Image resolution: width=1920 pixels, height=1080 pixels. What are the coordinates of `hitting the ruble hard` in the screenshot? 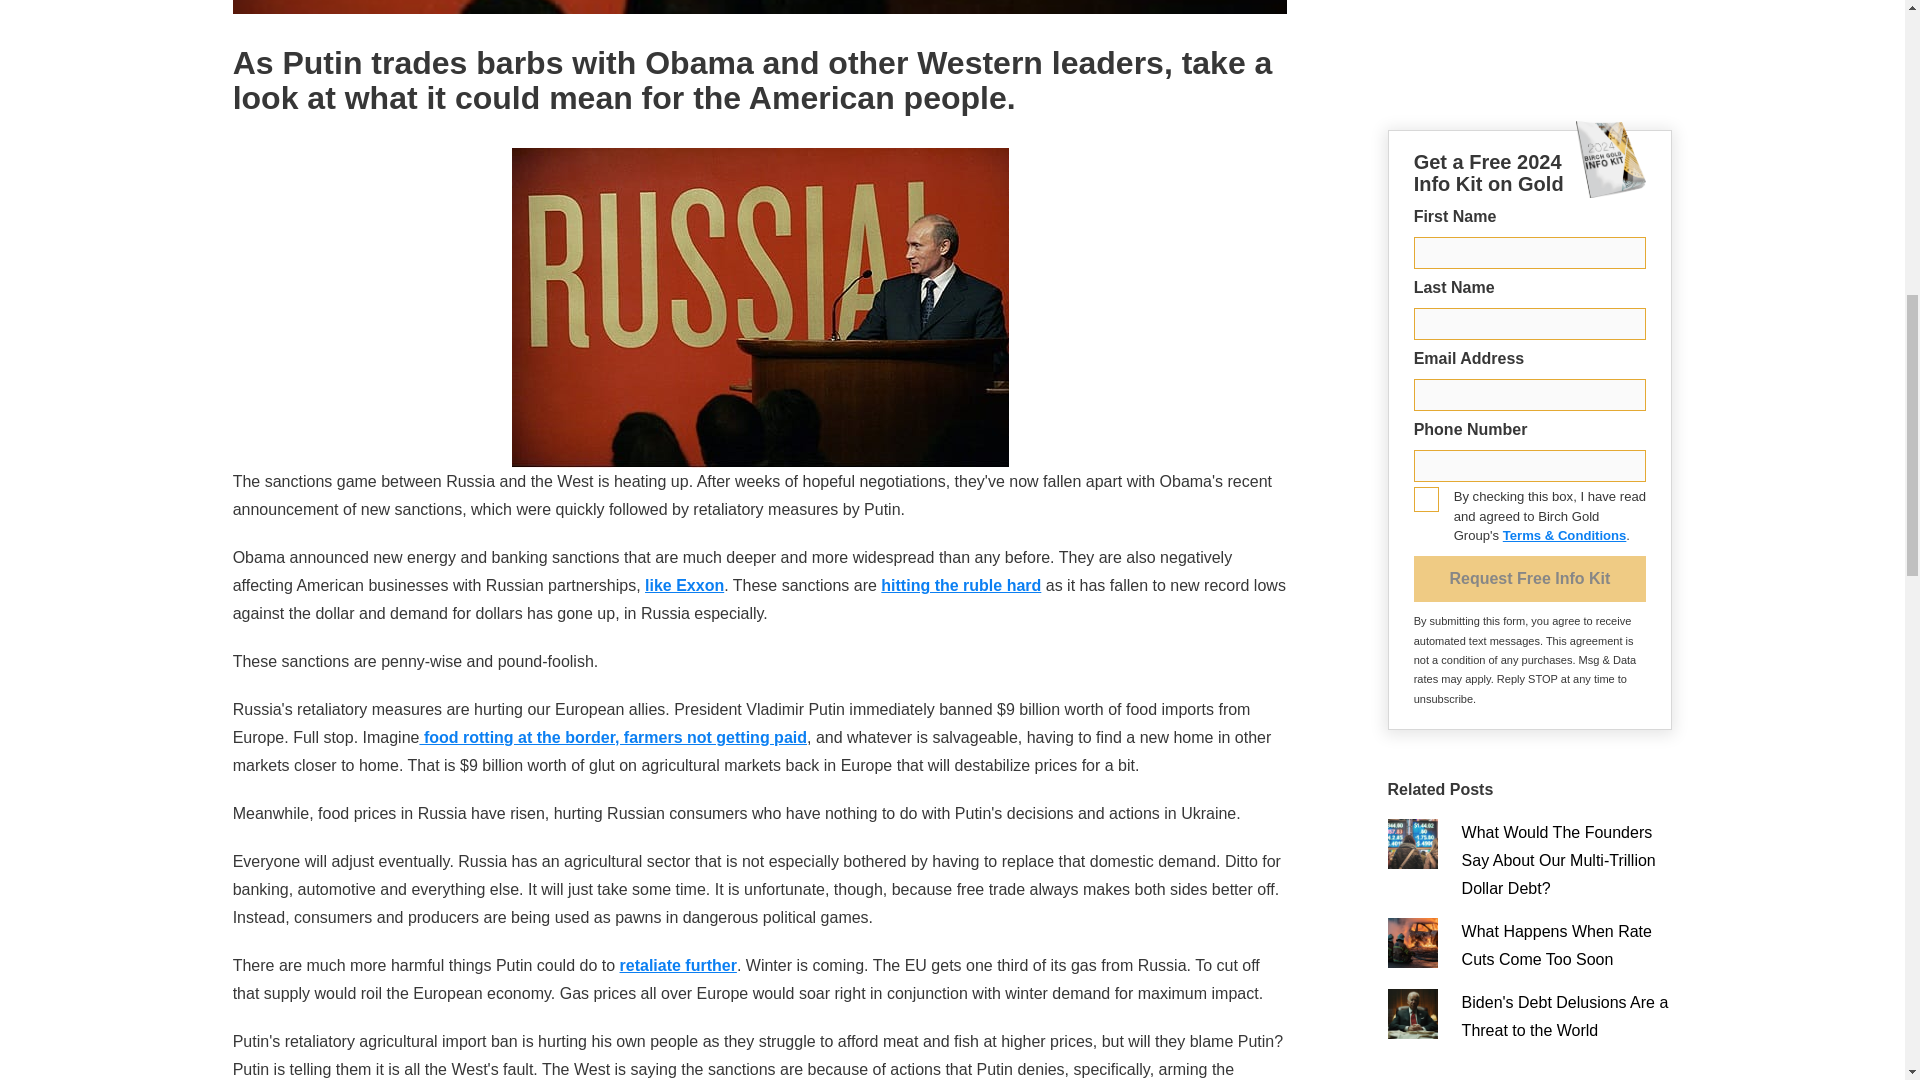 It's located at (960, 585).